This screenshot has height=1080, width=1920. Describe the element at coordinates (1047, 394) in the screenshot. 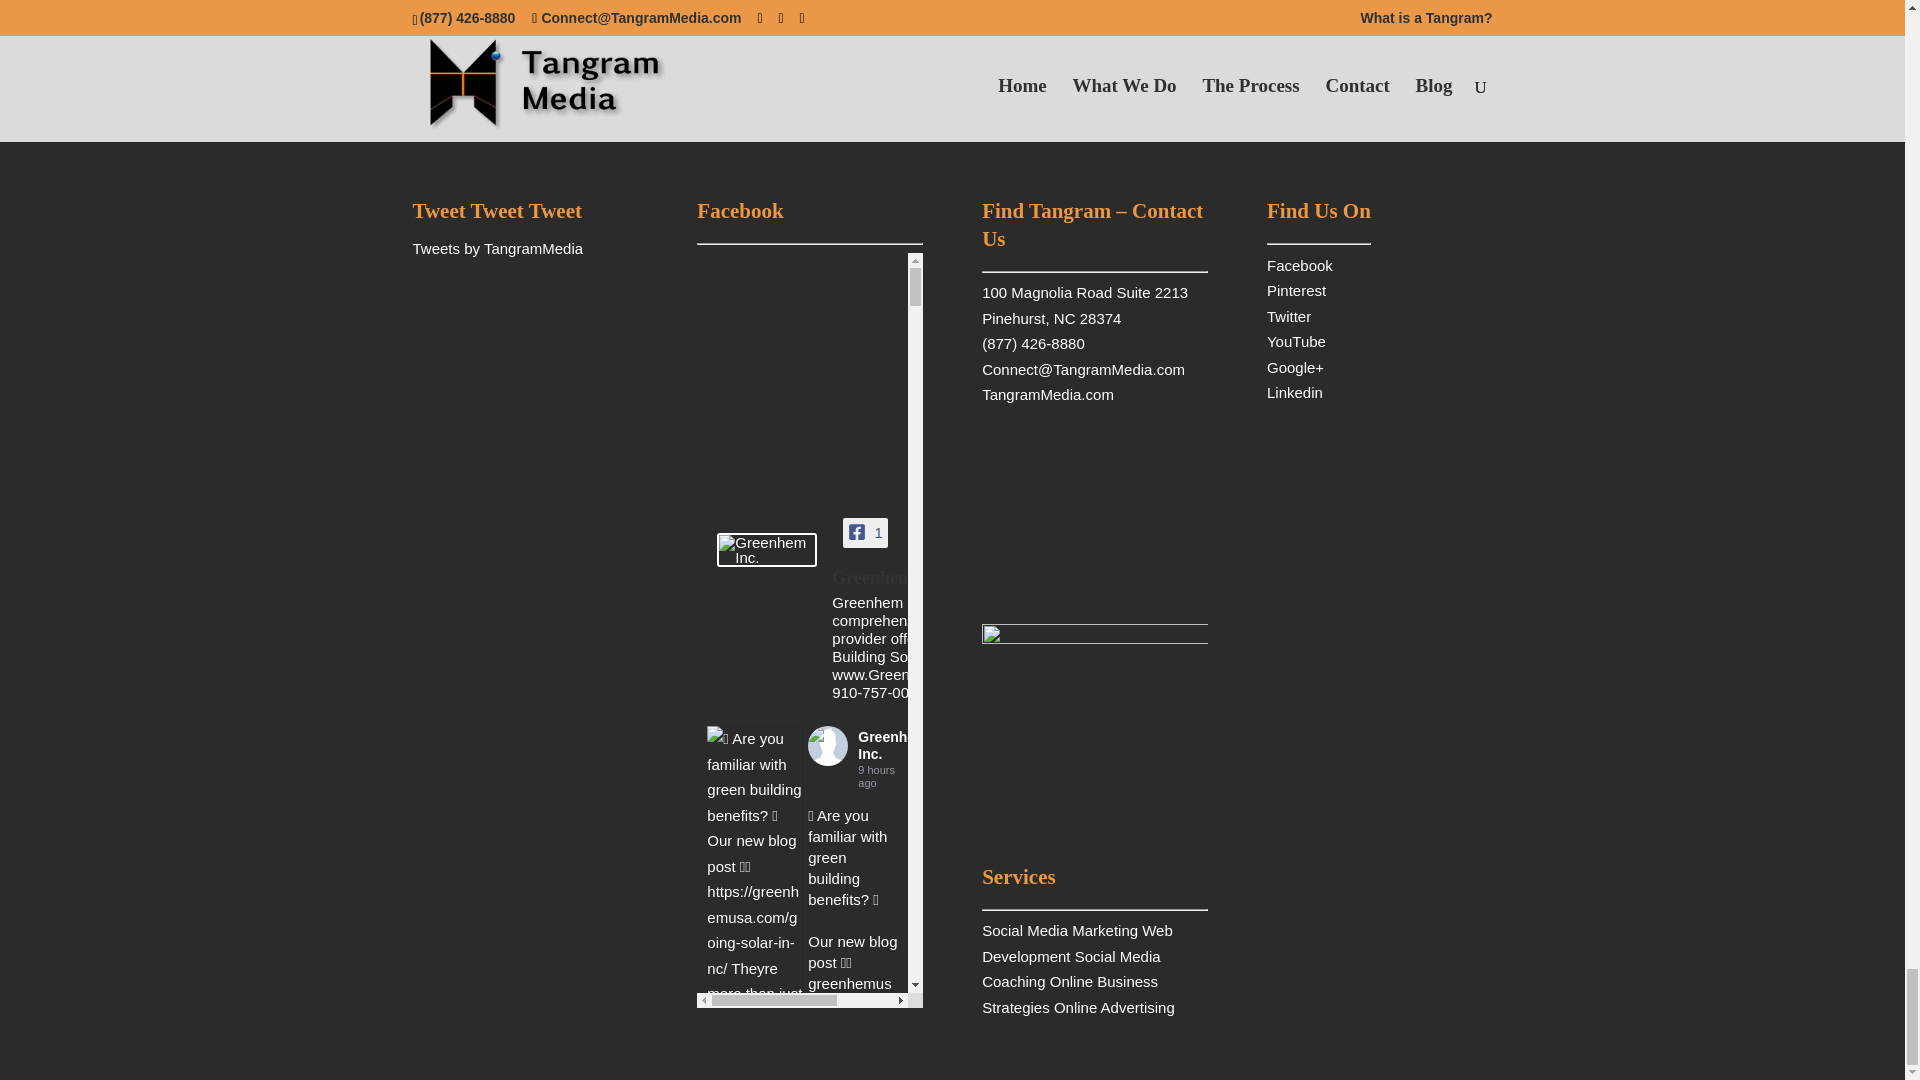

I see `Social Media Training NC` at that location.